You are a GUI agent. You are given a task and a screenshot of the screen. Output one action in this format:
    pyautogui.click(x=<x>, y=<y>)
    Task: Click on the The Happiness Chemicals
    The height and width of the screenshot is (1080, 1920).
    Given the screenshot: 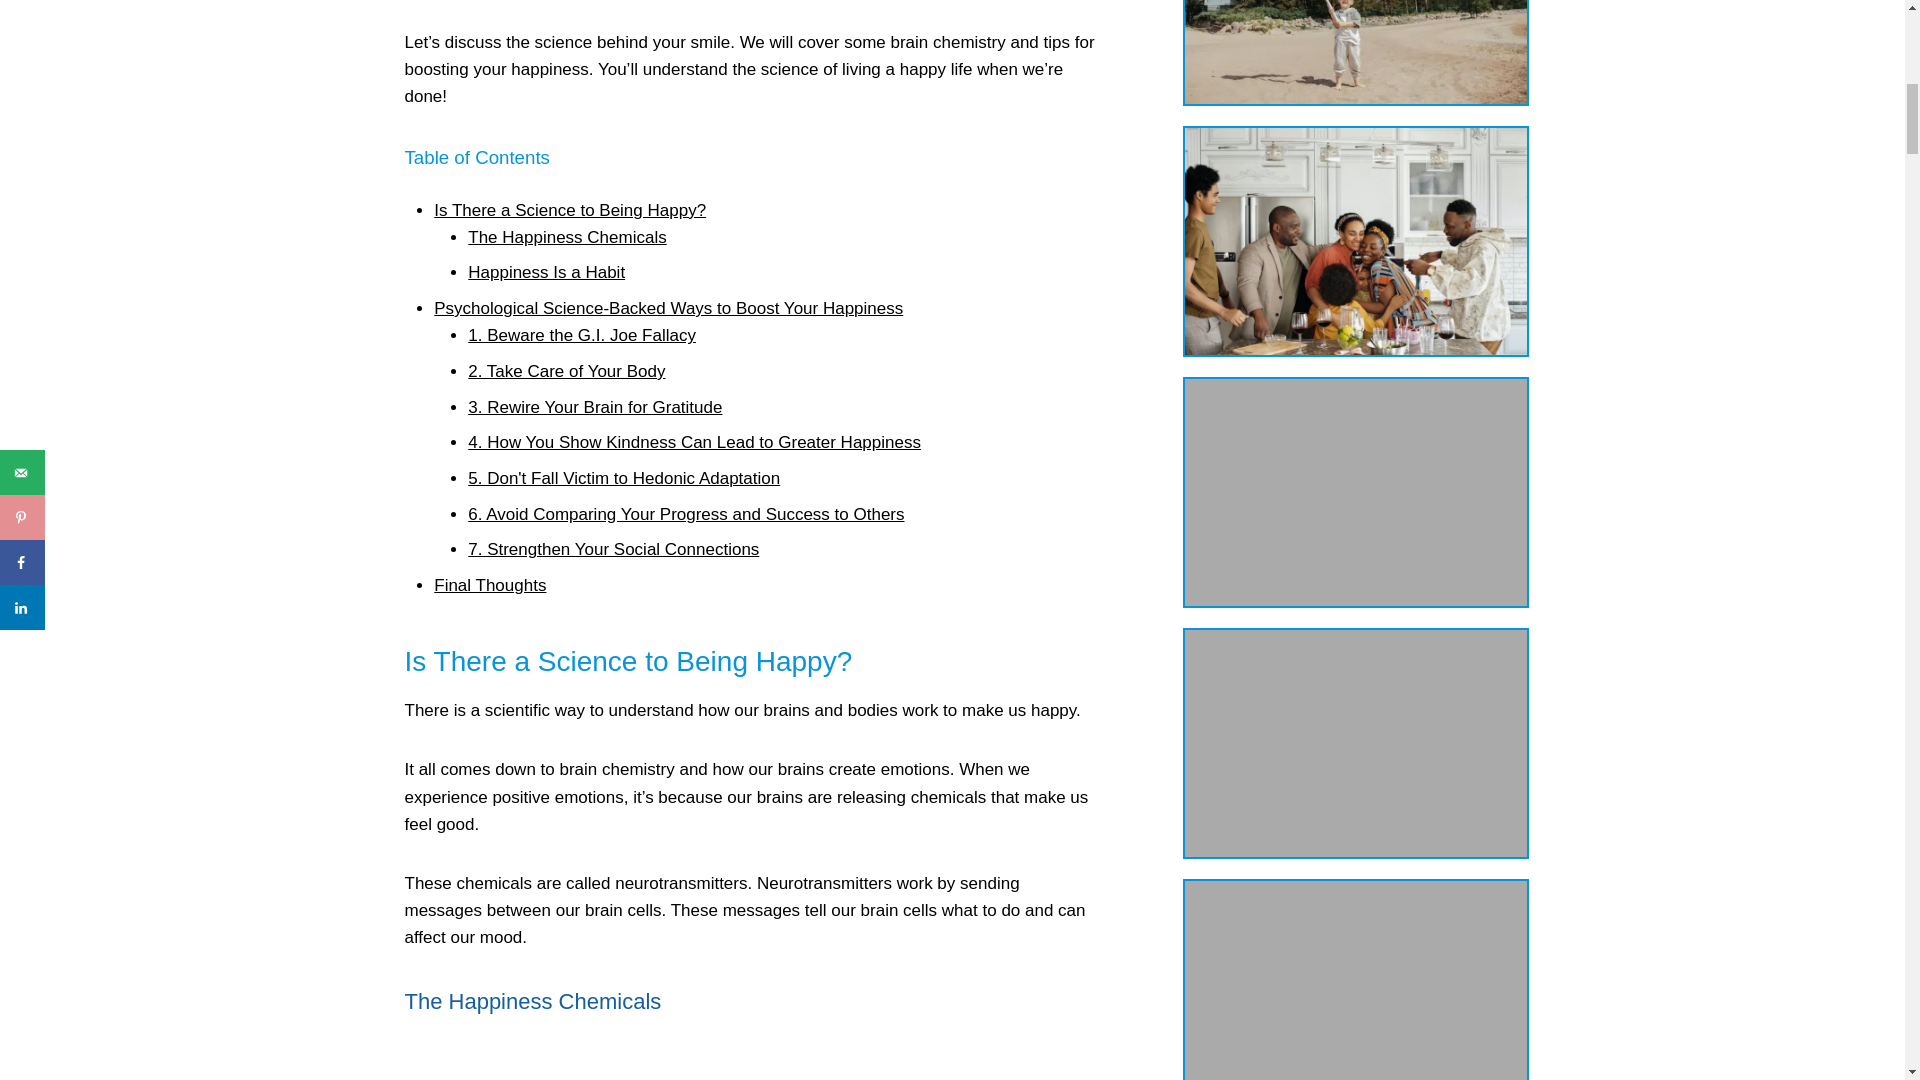 What is the action you would take?
    pyautogui.click(x=567, y=237)
    